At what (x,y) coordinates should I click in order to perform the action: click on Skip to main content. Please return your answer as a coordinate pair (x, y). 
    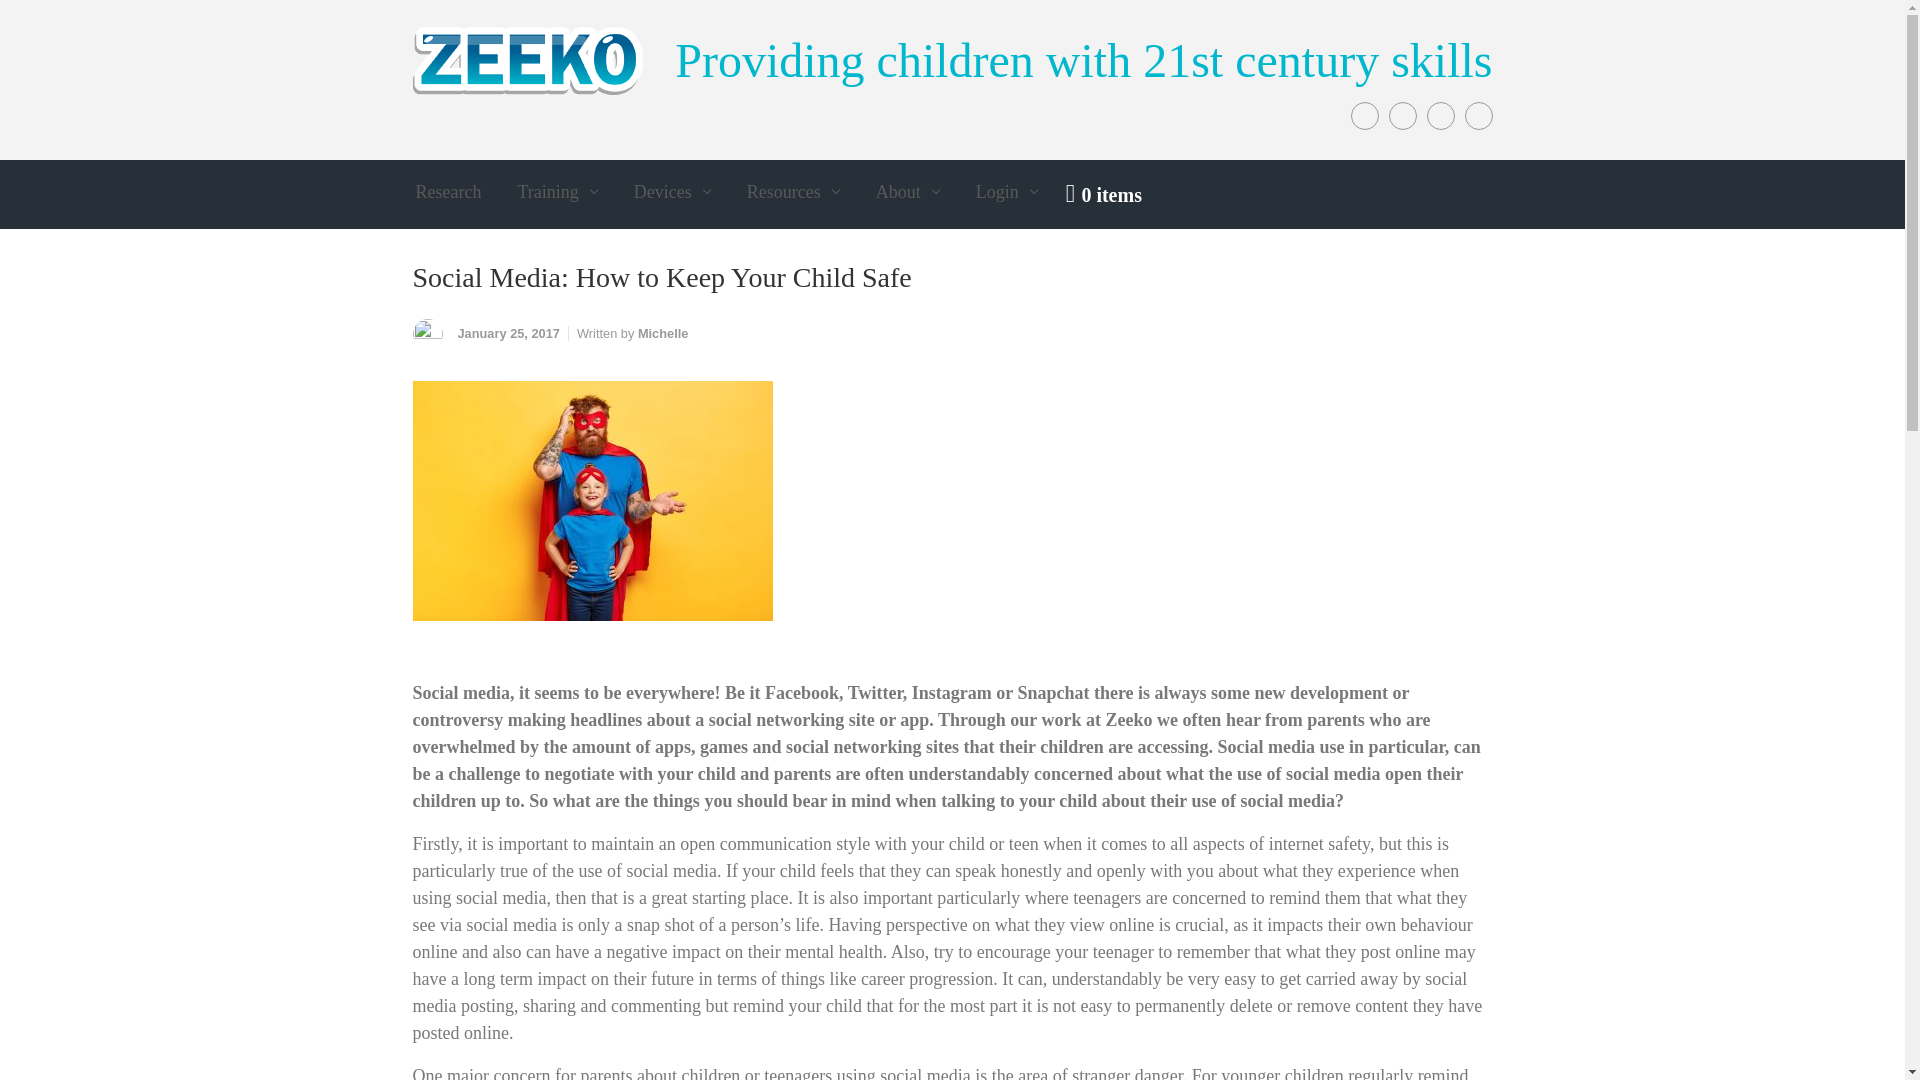
    Looking at the image, I should click on (24, 14).